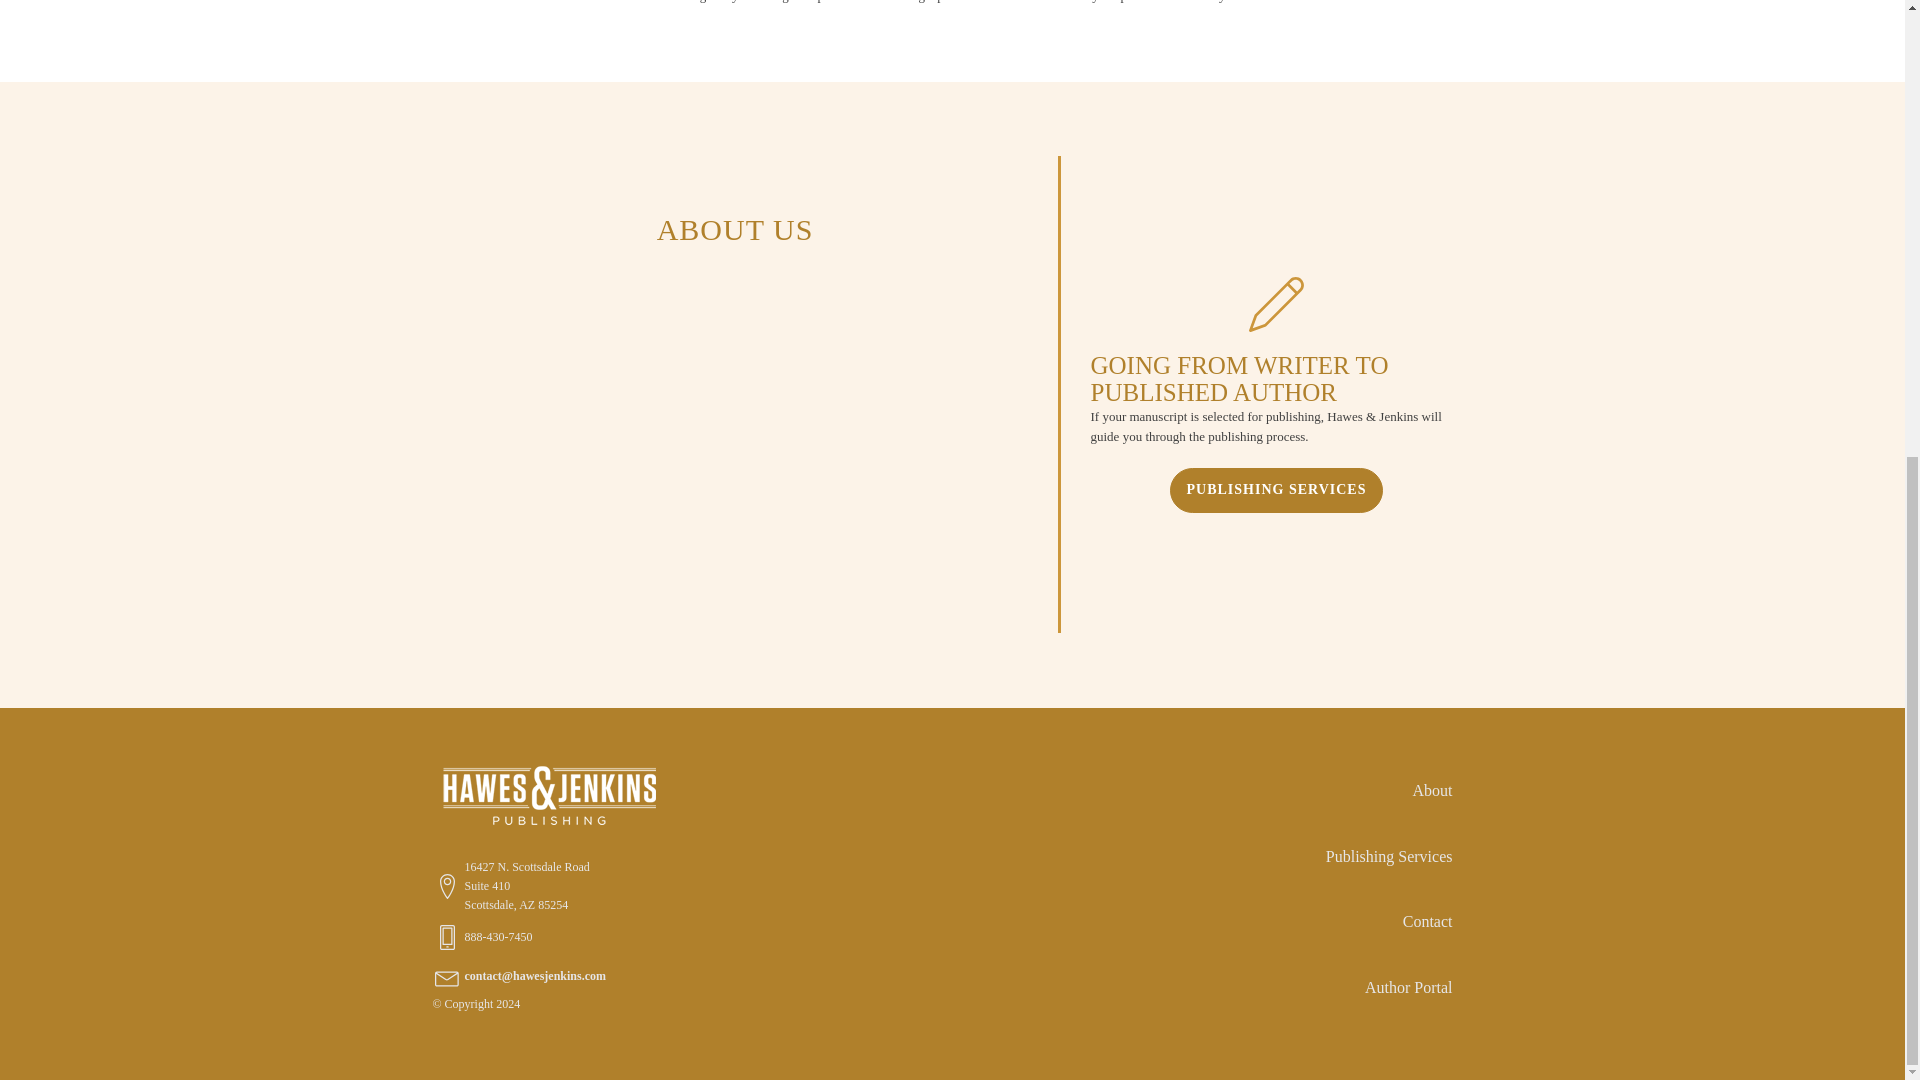 This screenshot has width=1920, height=1080. Describe the element at coordinates (1388, 791) in the screenshot. I see `About` at that location.